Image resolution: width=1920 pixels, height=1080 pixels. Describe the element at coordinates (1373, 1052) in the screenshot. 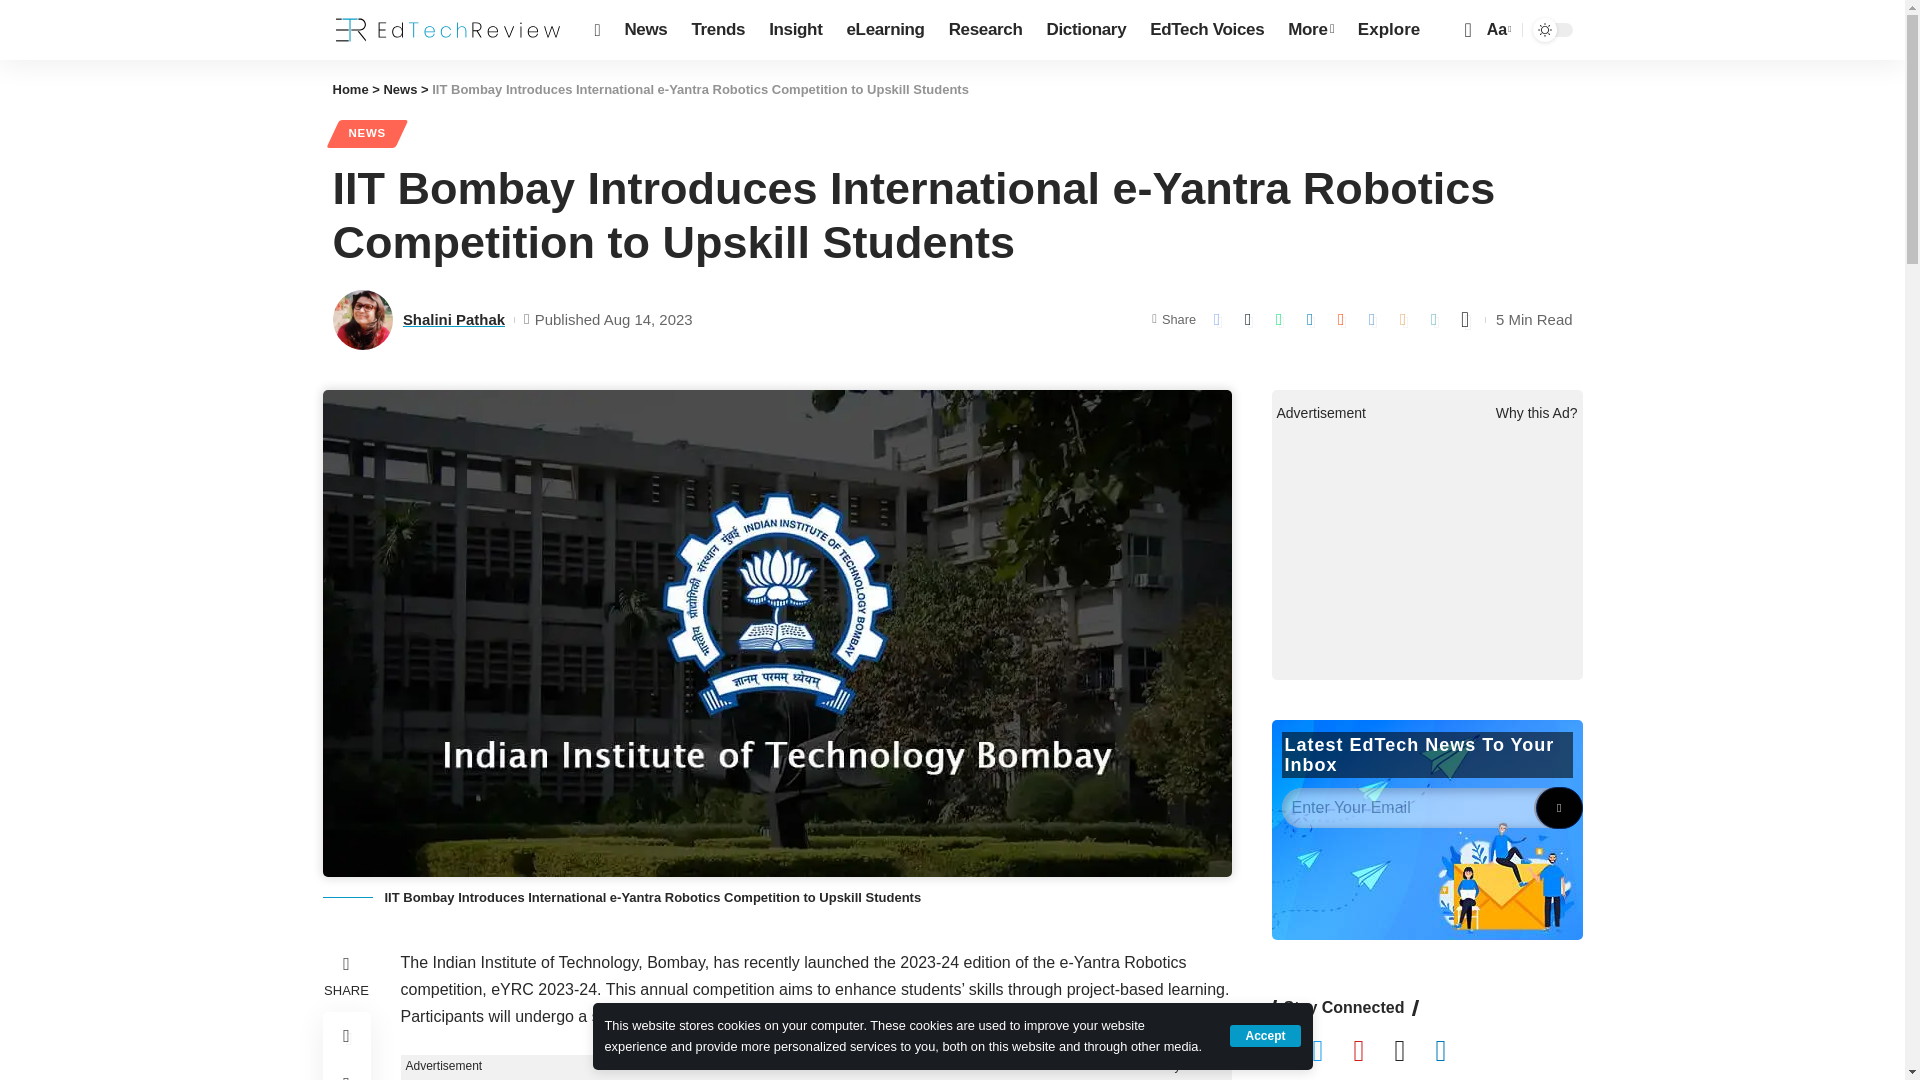

I see `Follow EdTechReview on YouTube` at that location.